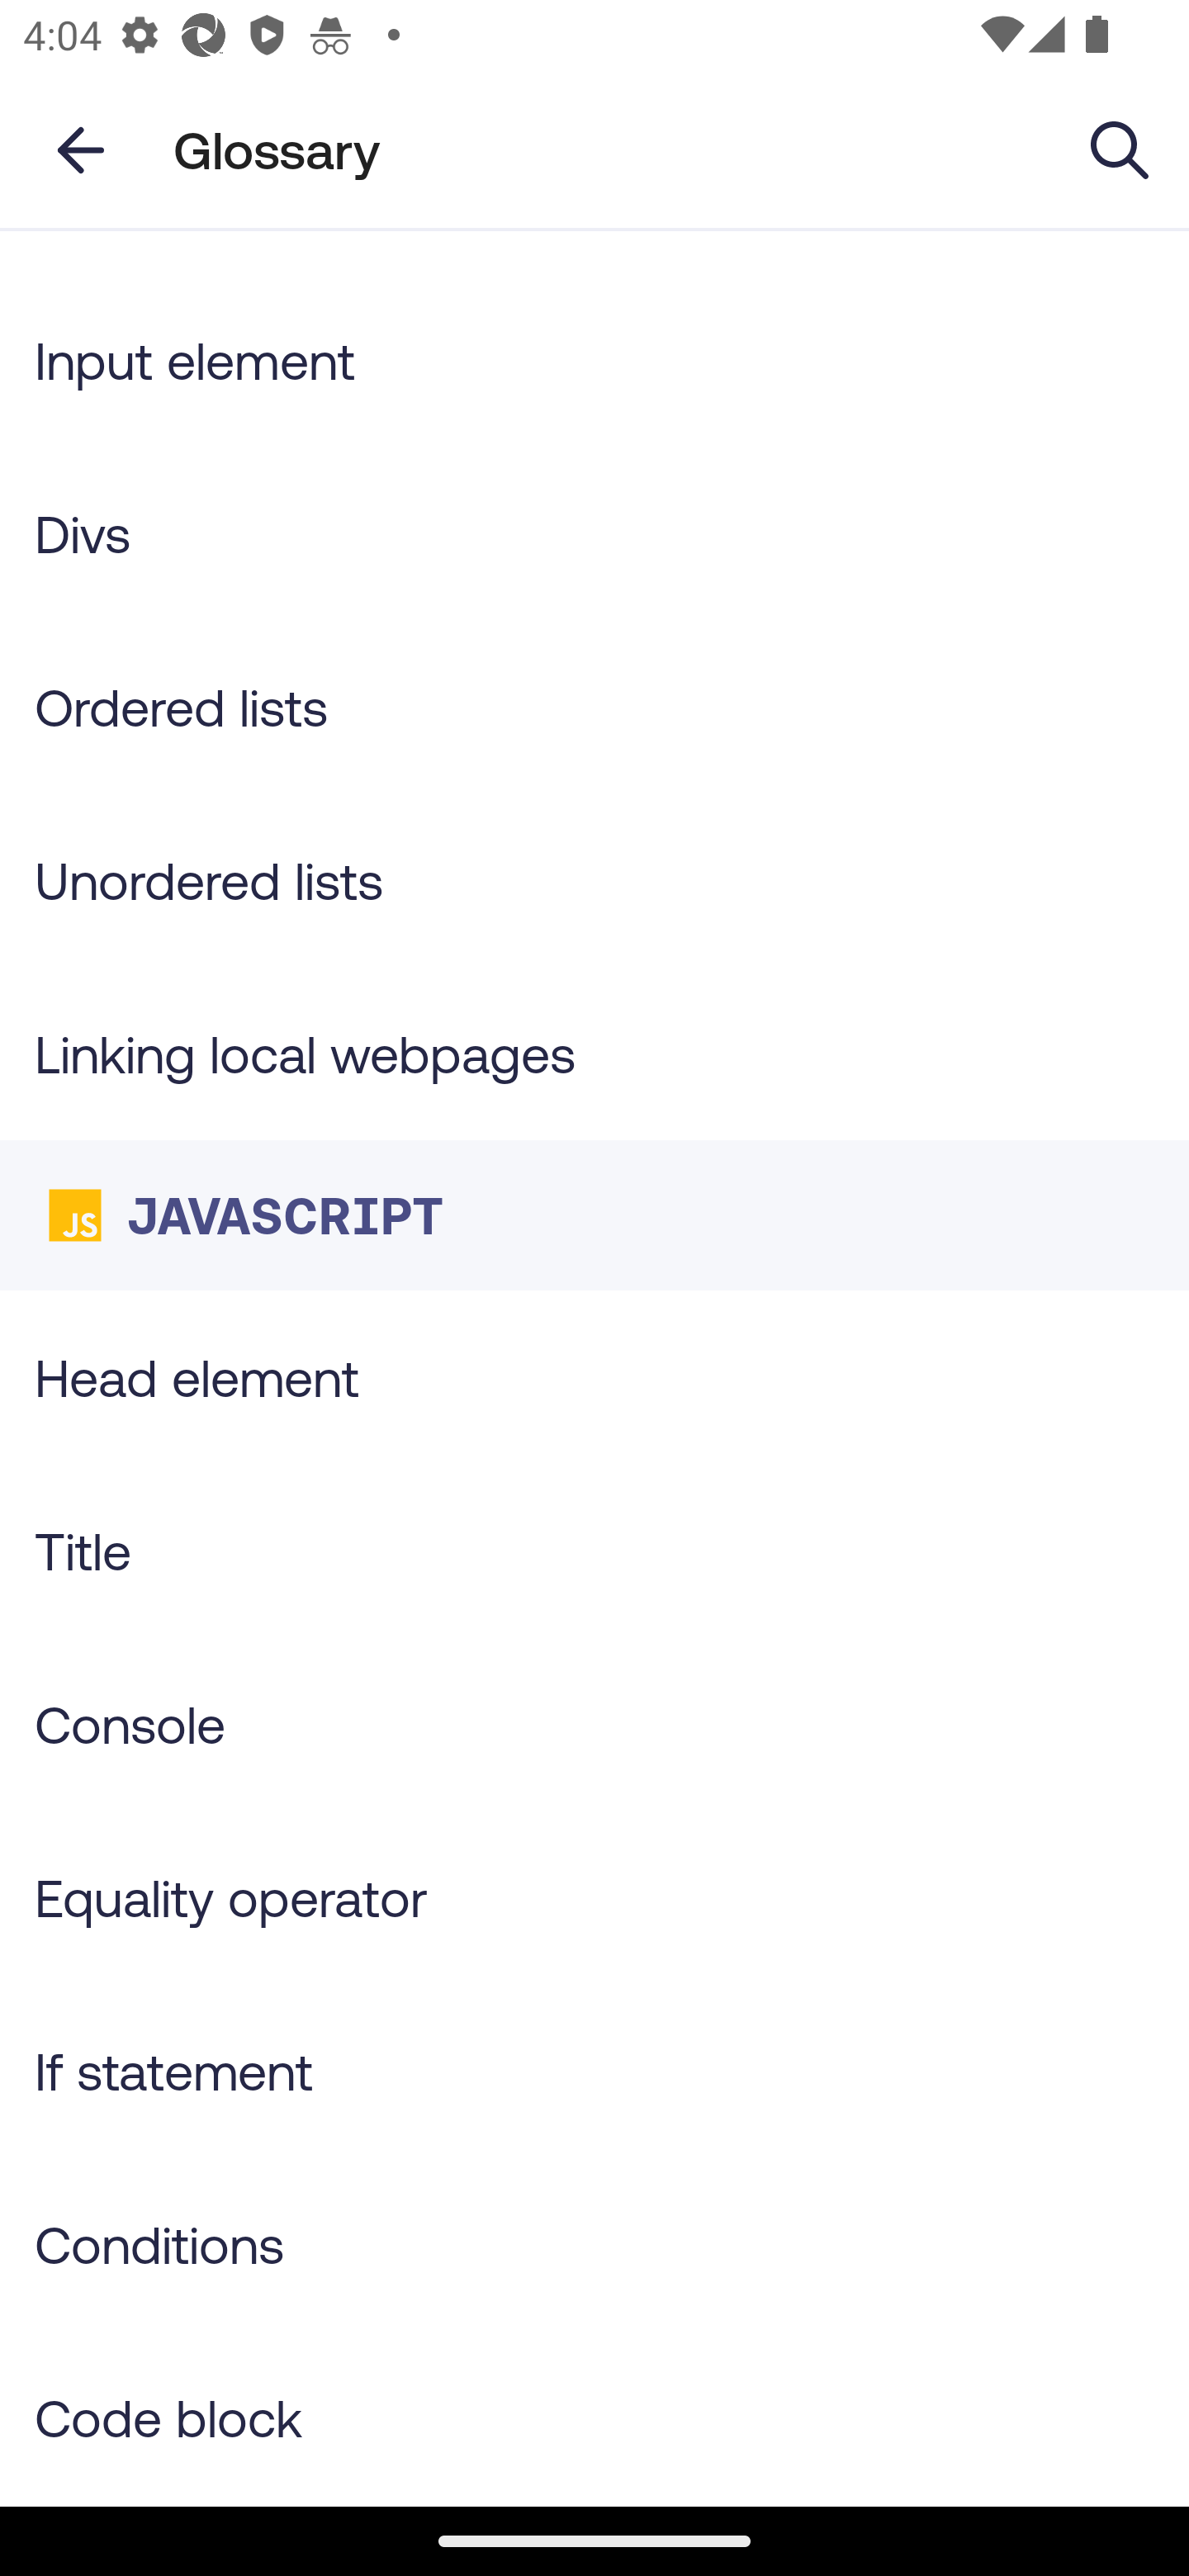  What do you see at coordinates (594, 707) in the screenshot?
I see `Ordered lists` at bounding box center [594, 707].